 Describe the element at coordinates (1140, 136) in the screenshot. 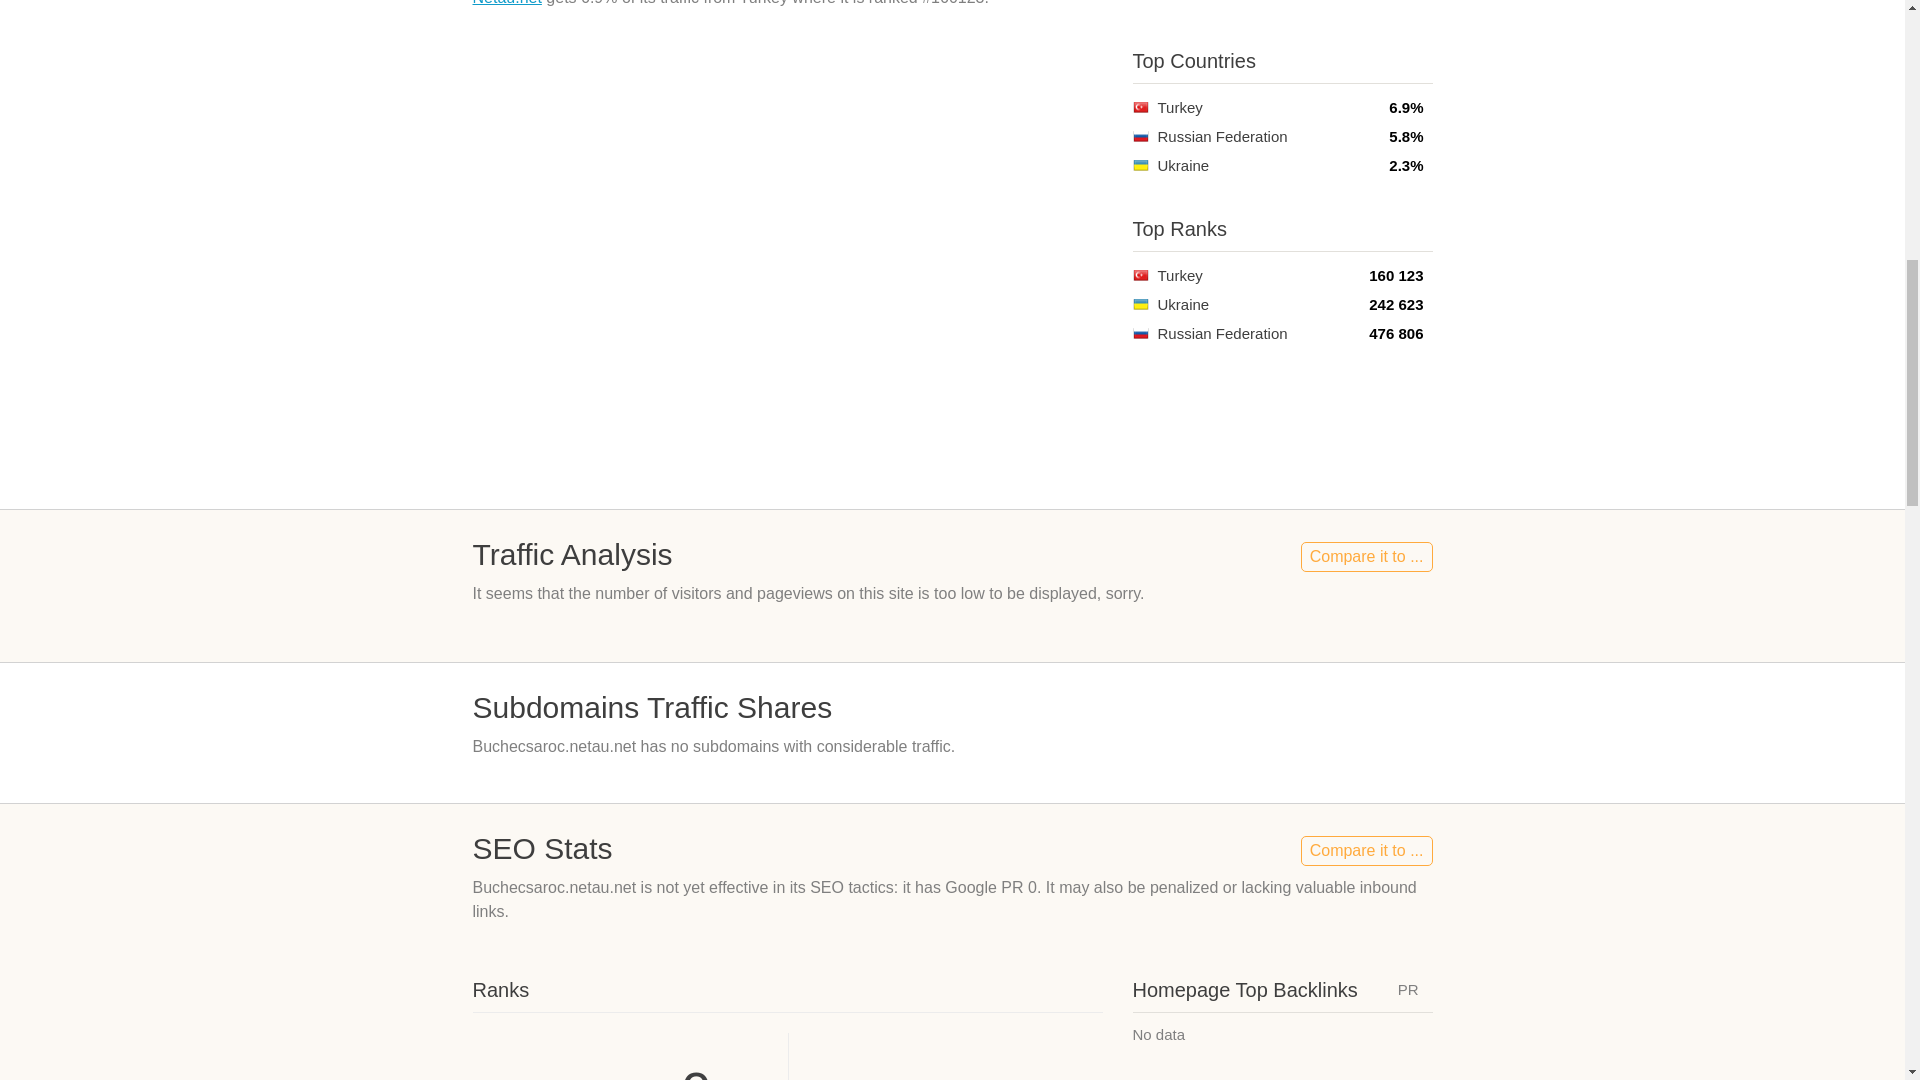

I see `Russian Federation` at that location.